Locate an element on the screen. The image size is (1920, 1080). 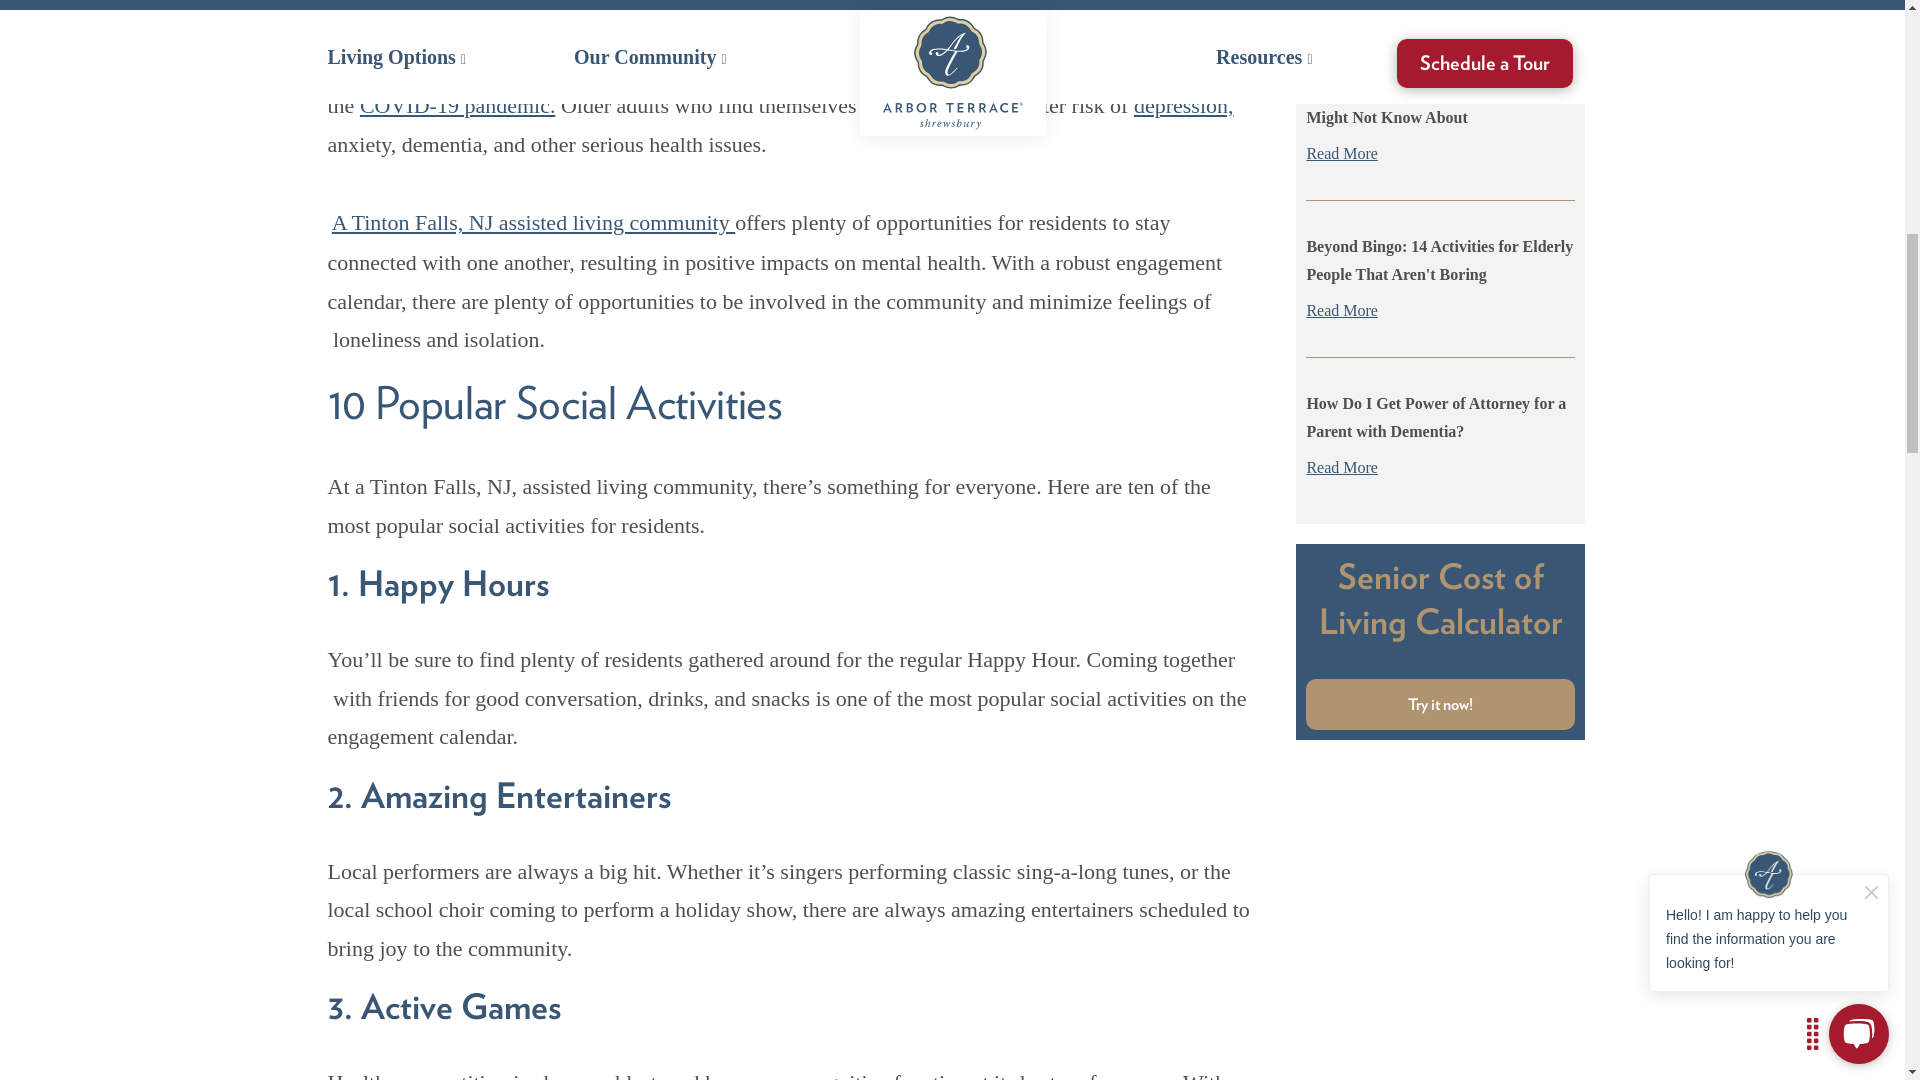
Read More is located at coordinates (1440, 5).